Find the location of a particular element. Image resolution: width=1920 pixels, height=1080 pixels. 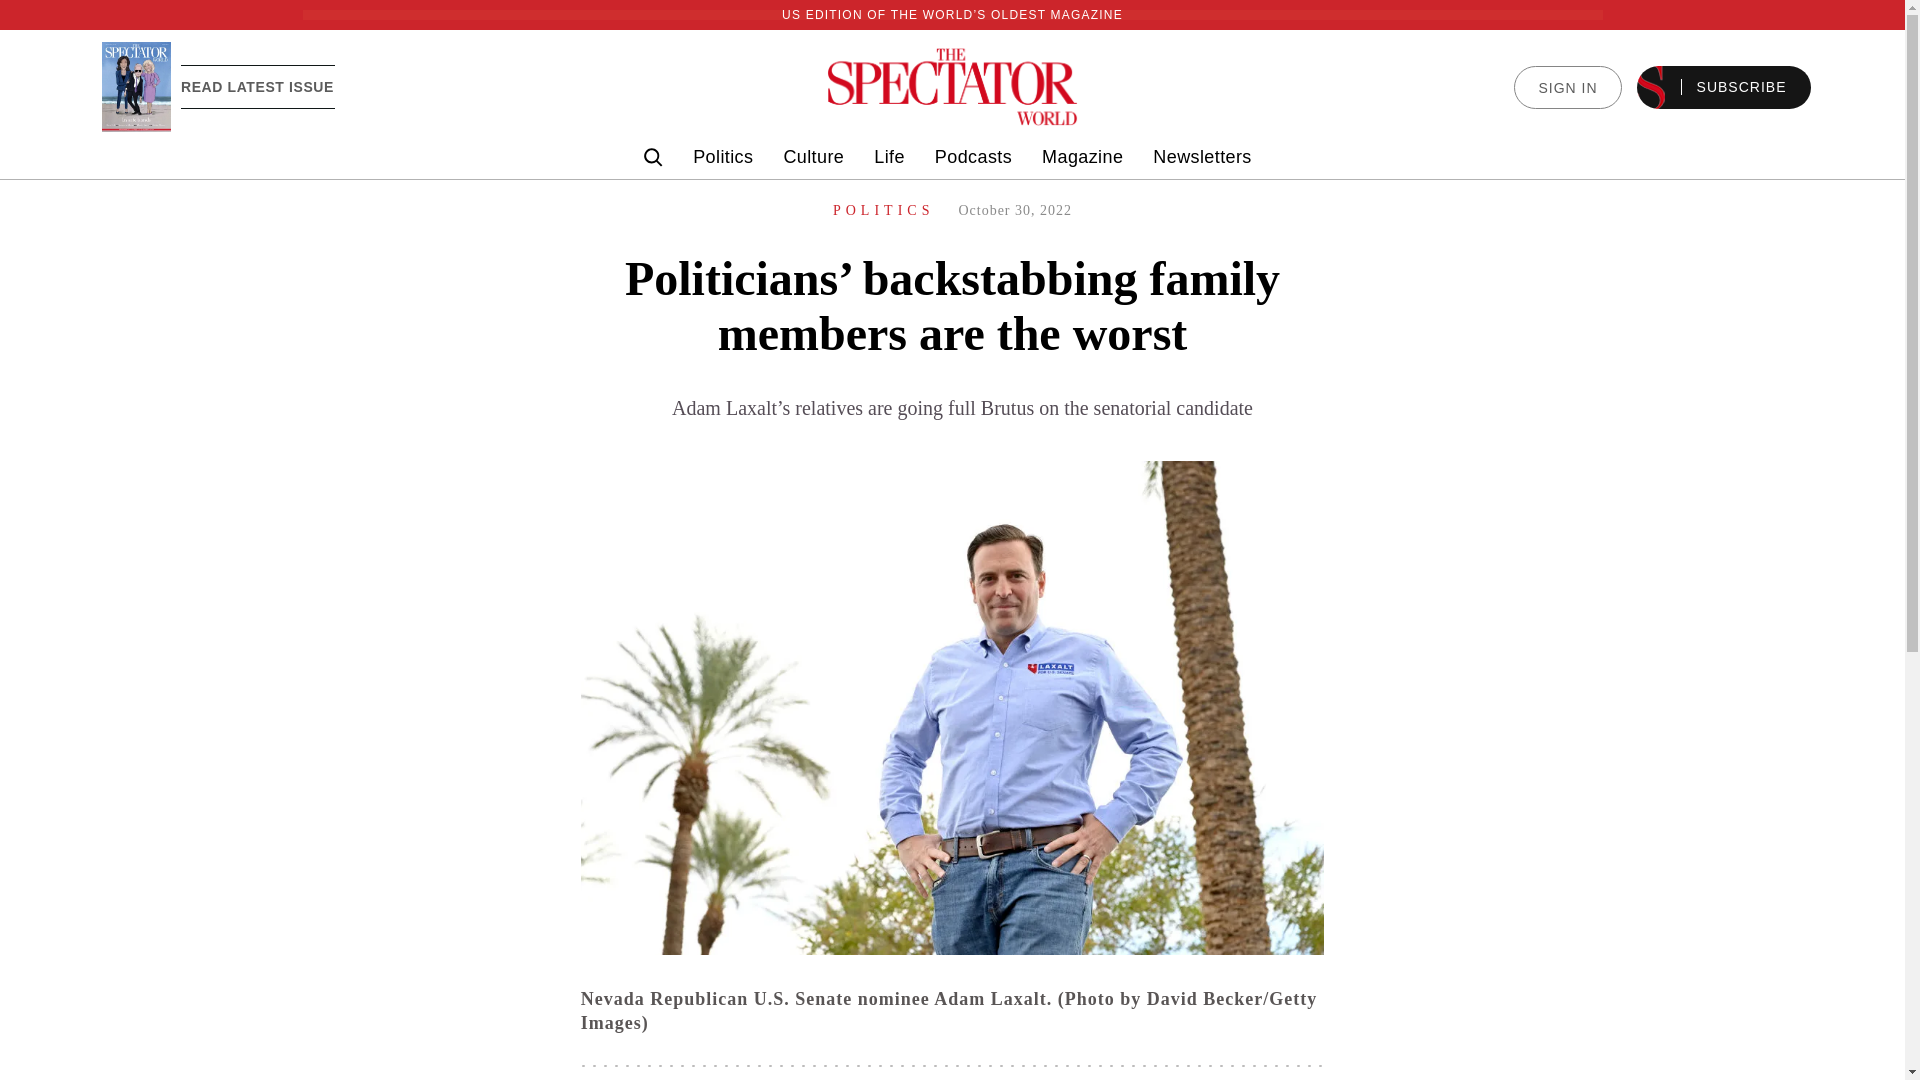

SUBSCRIBE is located at coordinates (1724, 87).